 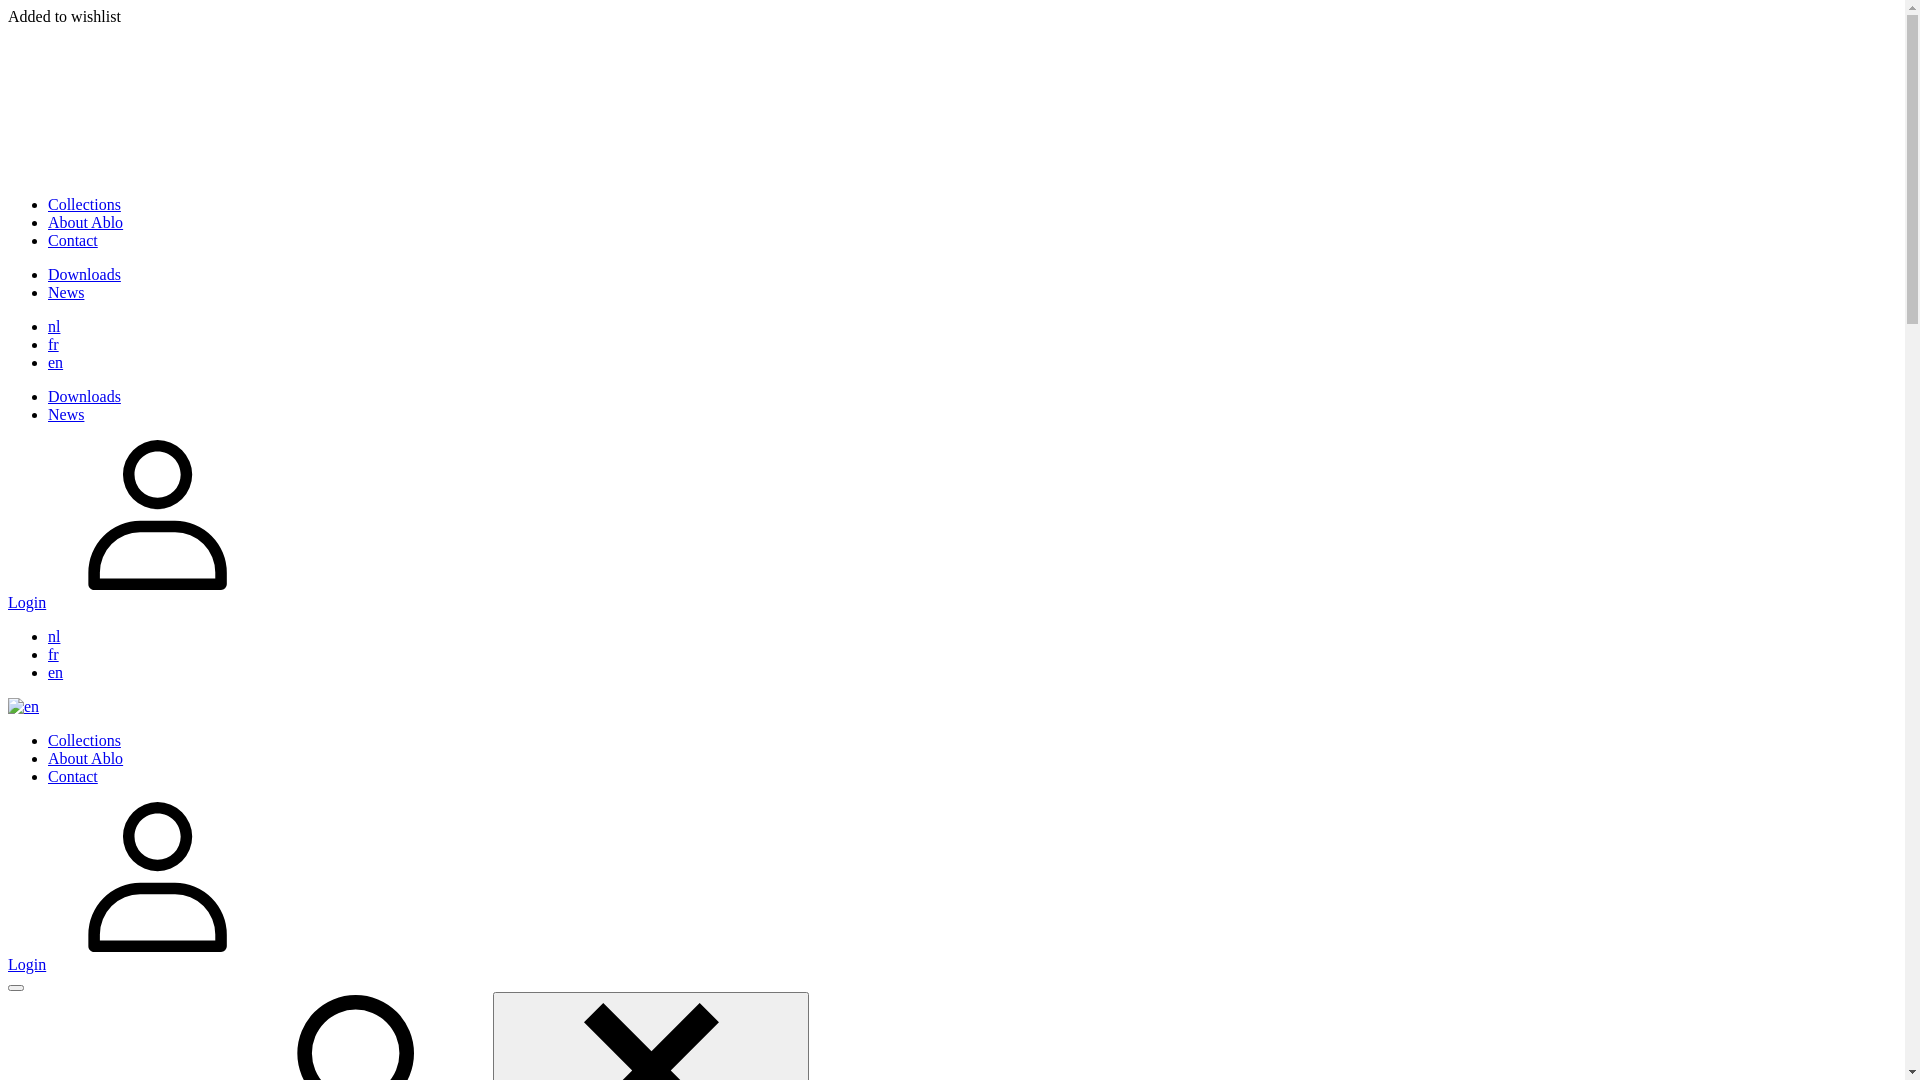 I want to click on News, so click(x=66, y=414).